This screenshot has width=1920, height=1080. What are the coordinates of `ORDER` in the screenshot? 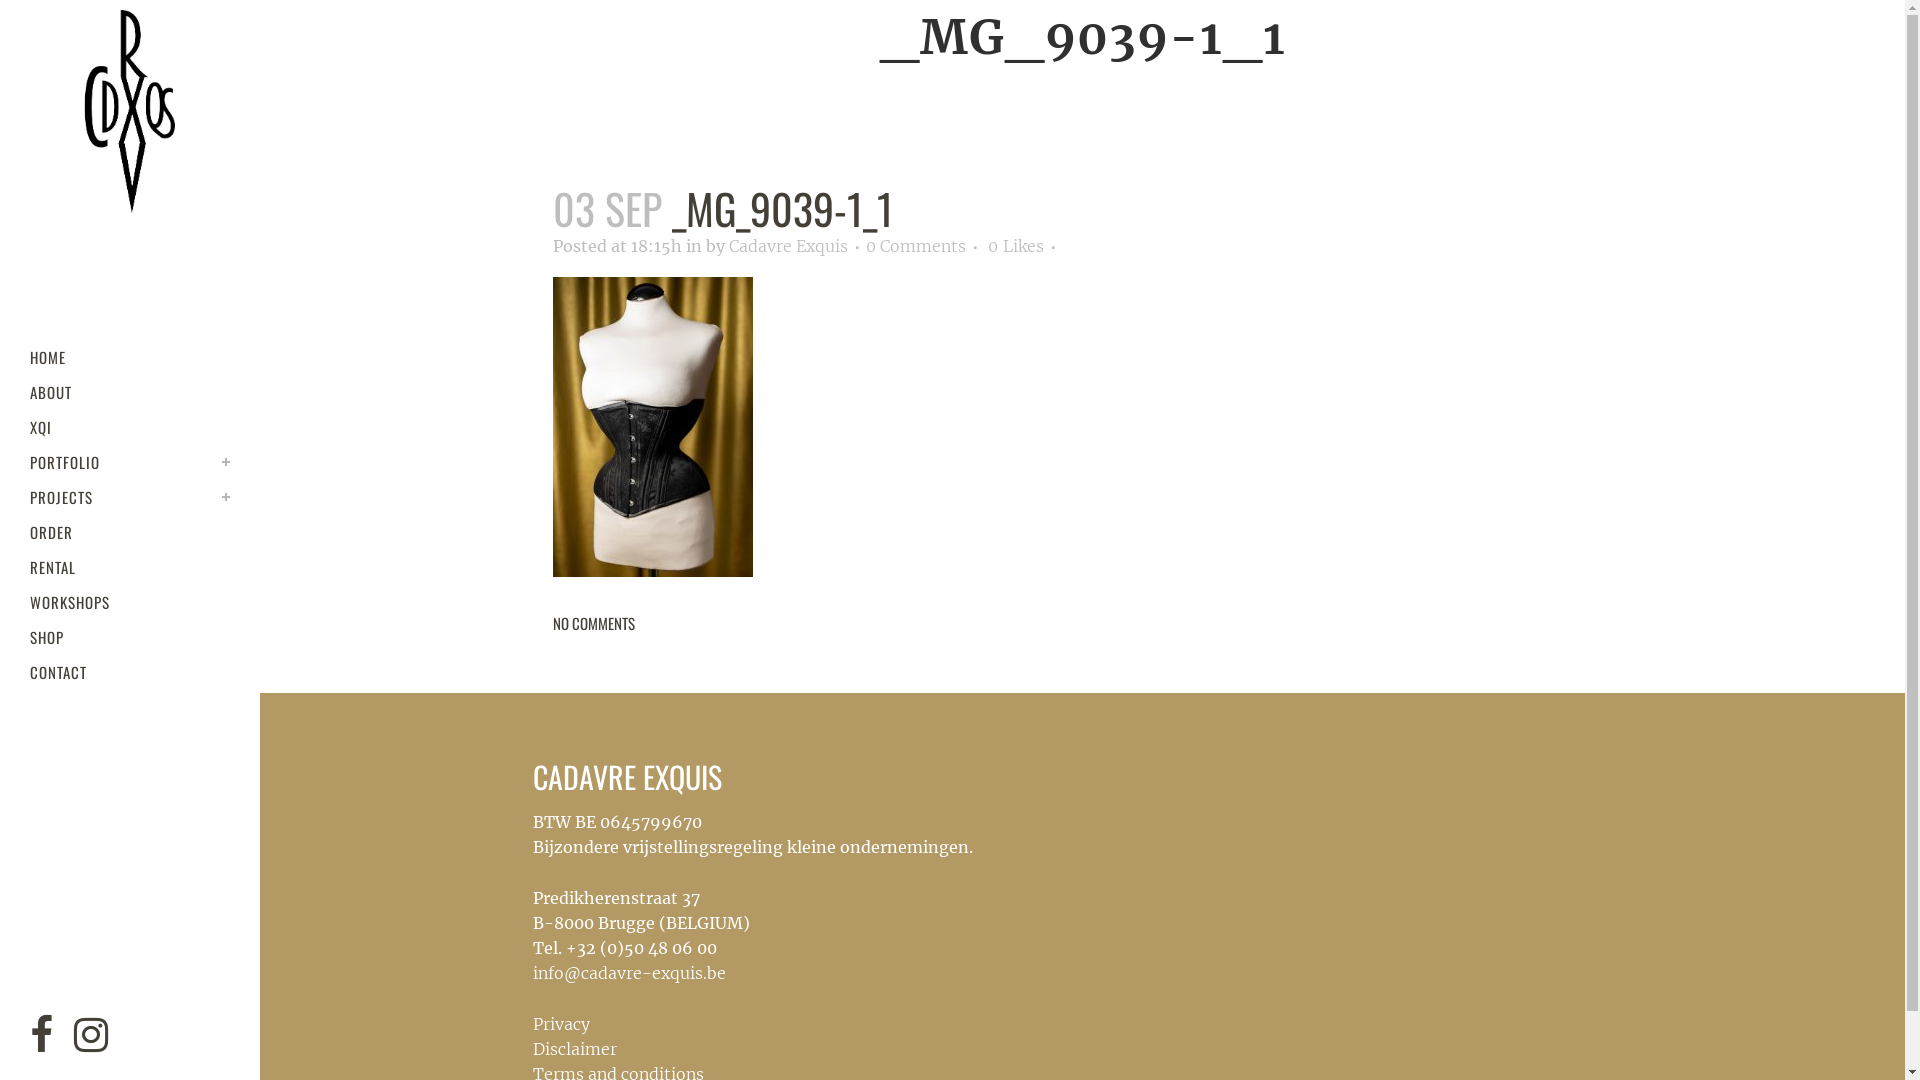 It's located at (130, 532).